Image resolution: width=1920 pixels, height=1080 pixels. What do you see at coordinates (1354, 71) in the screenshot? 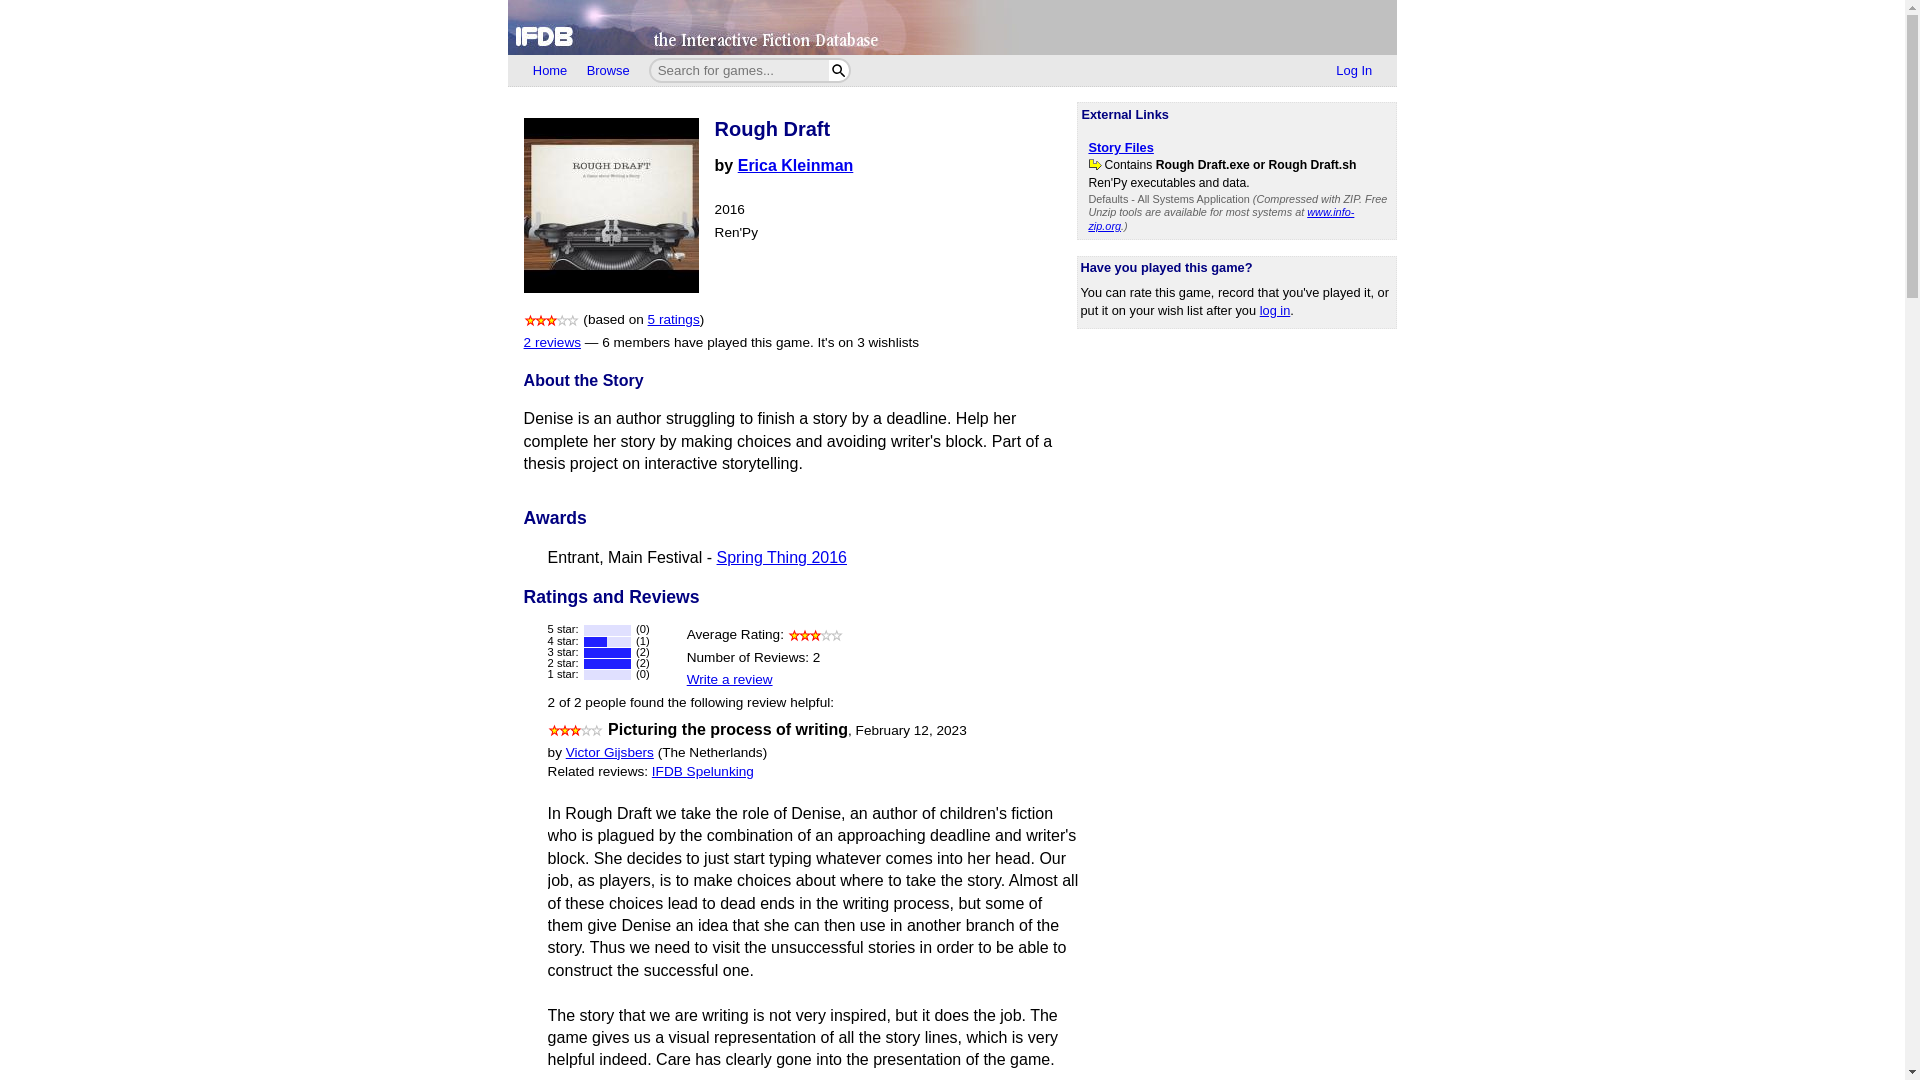
I see `Log In` at bounding box center [1354, 71].